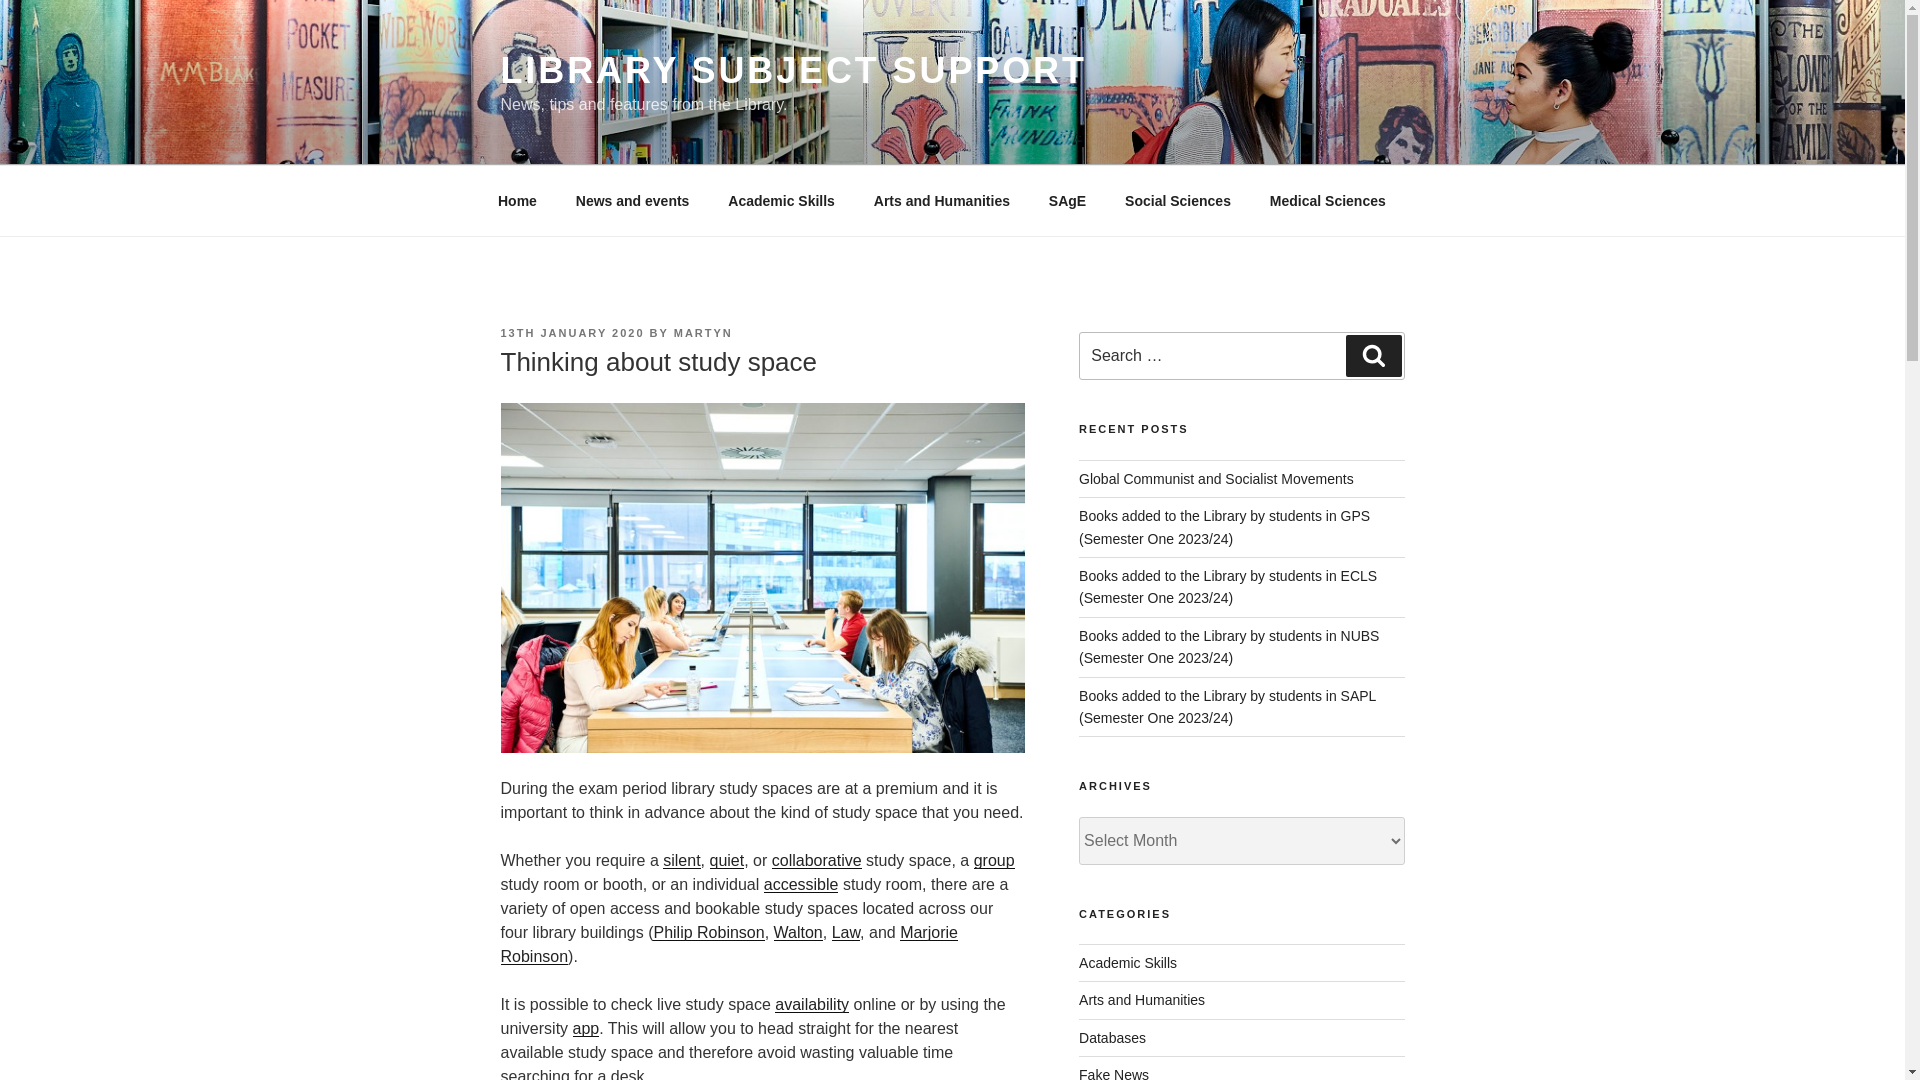  I want to click on Philip Robinson, so click(708, 932).